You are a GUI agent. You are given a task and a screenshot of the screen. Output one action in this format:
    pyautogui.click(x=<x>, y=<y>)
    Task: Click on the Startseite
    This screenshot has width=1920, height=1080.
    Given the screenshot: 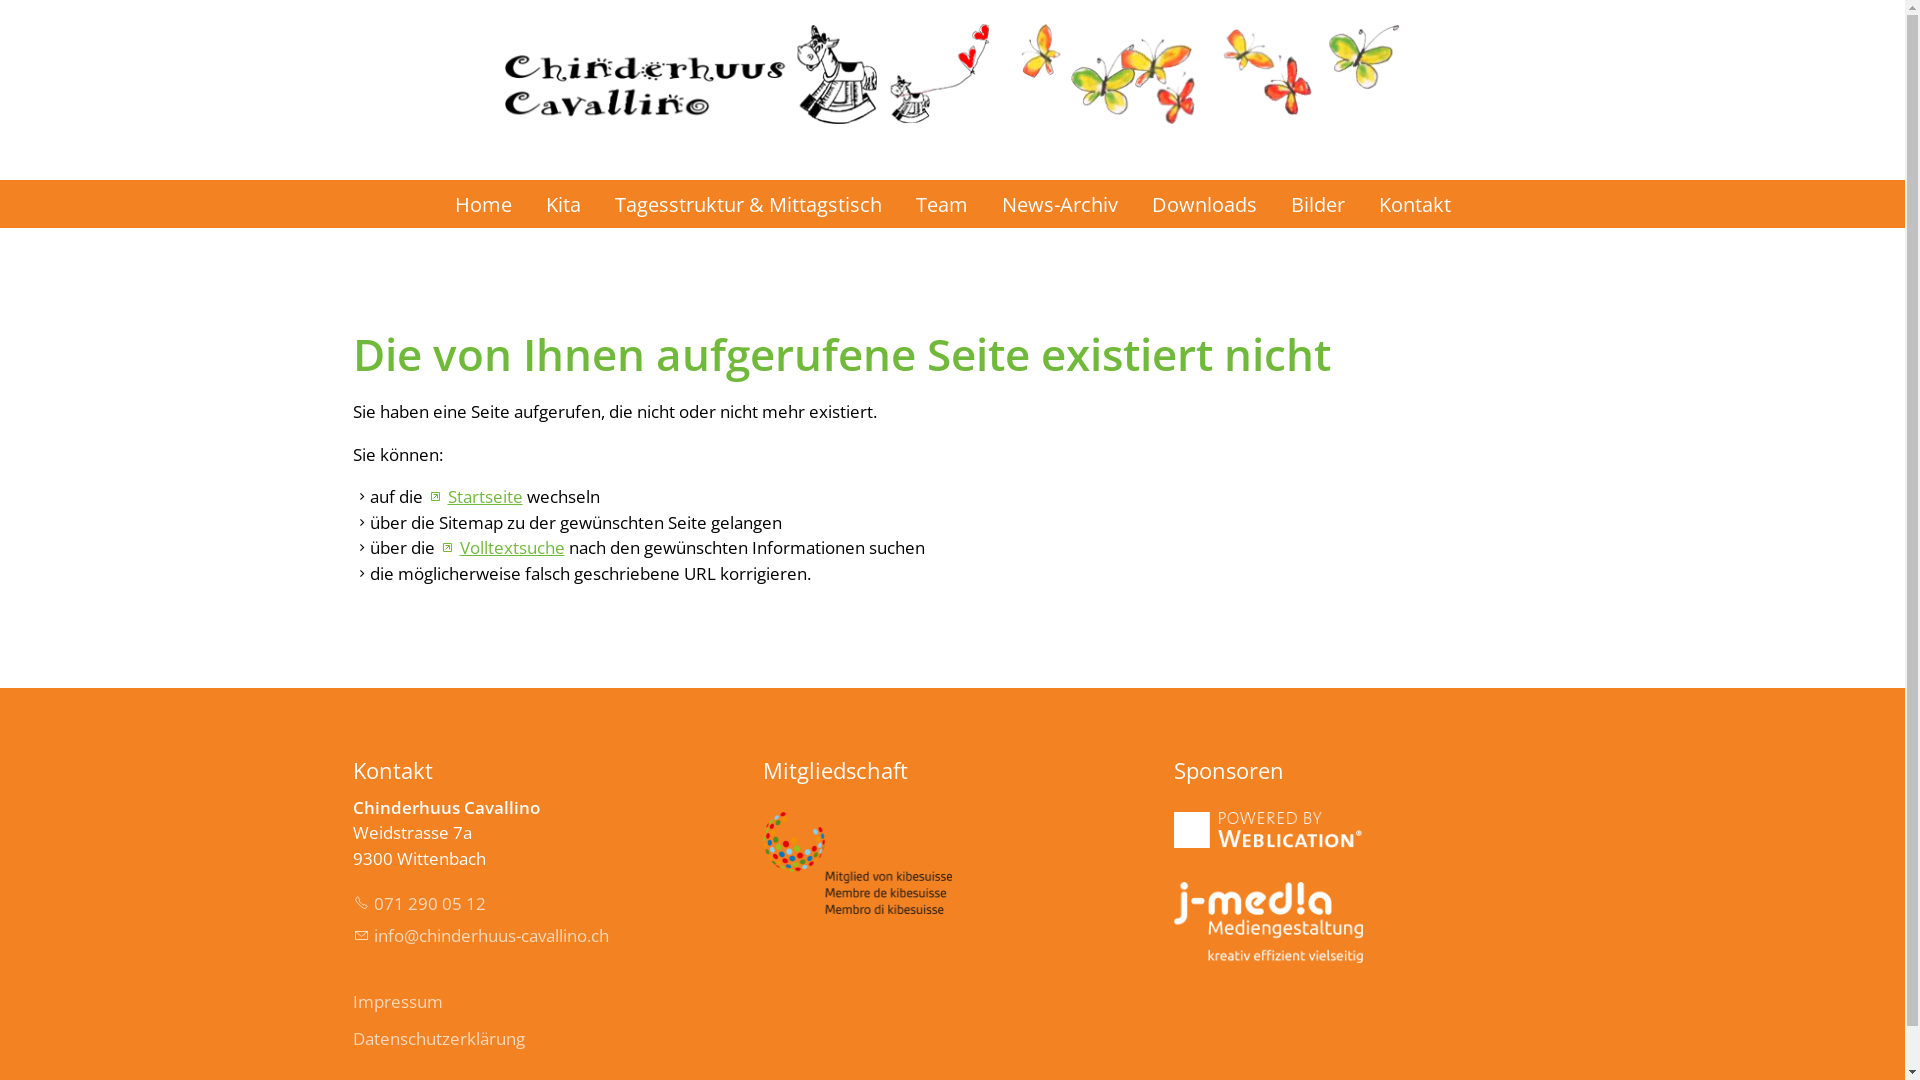 What is the action you would take?
    pyautogui.click(x=474, y=496)
    